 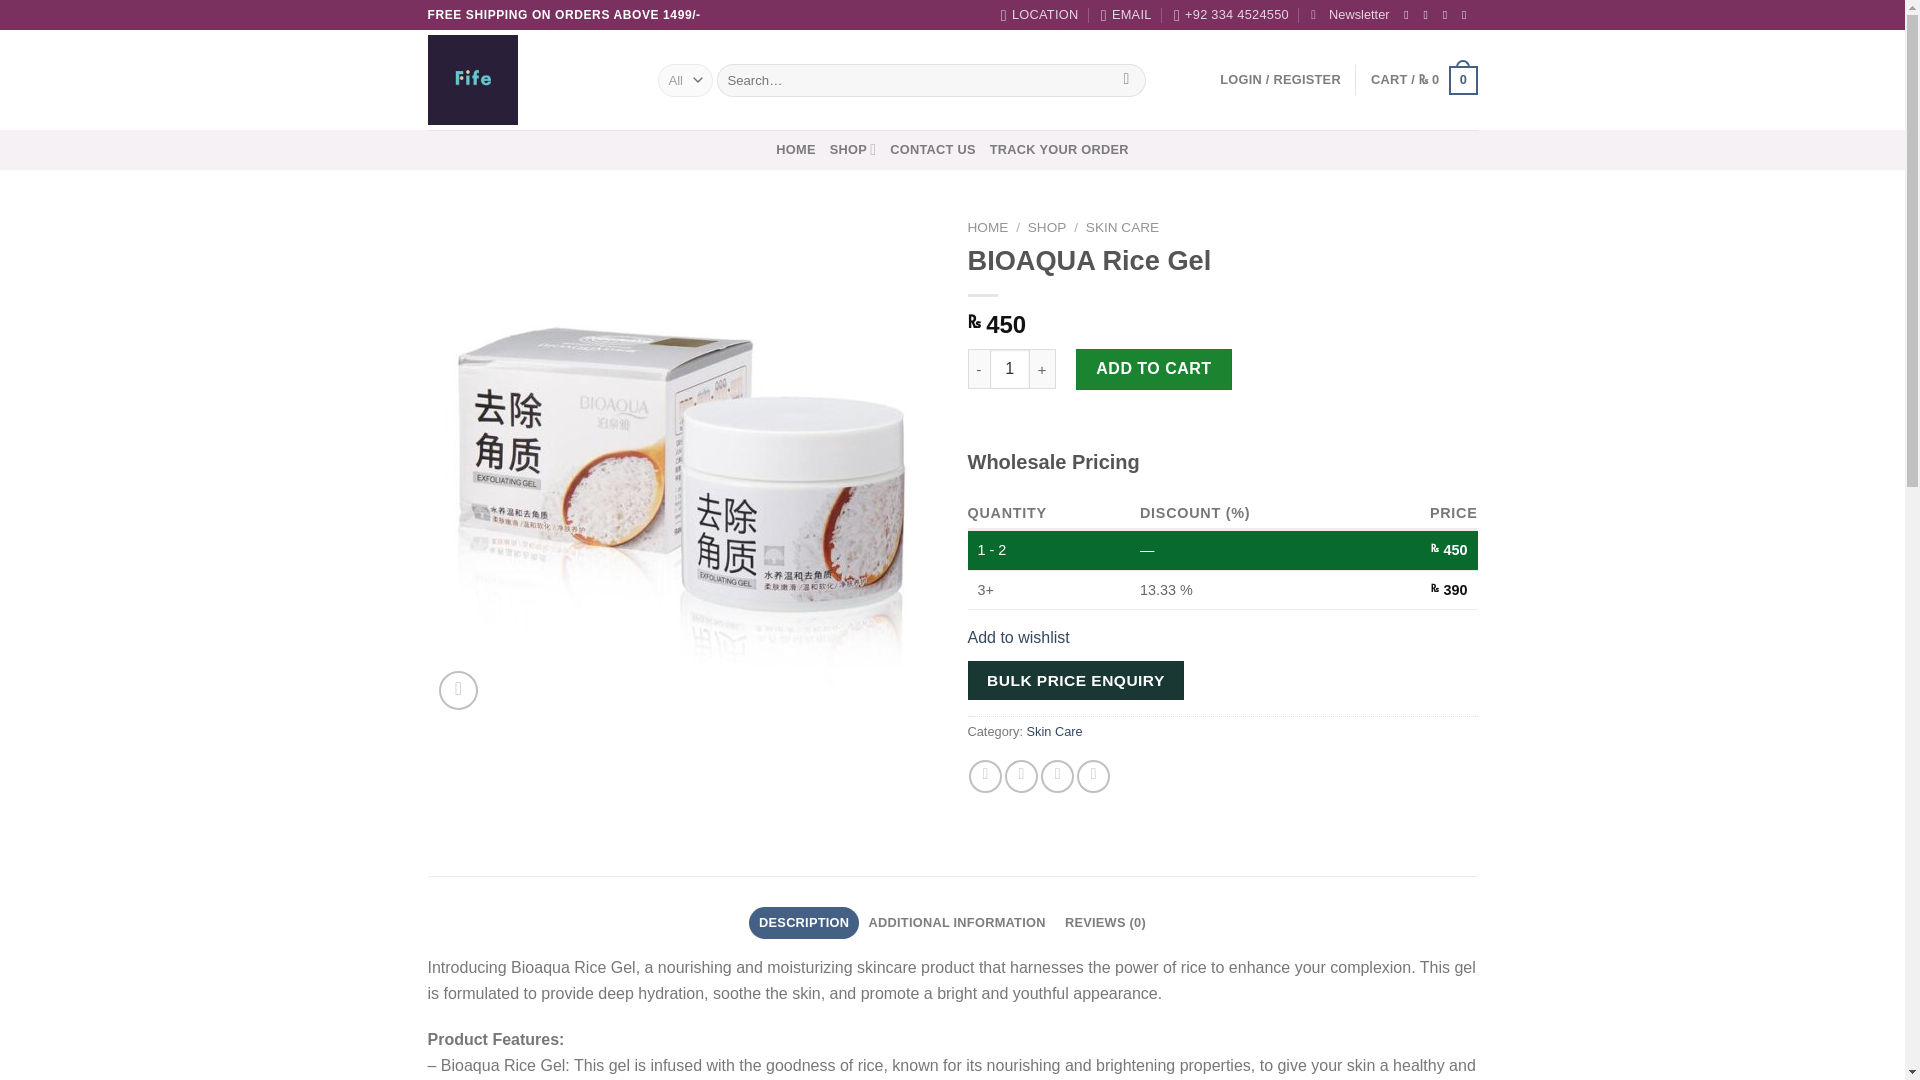 What do you see at coordinates (1047, 228) in the screenshot?
I see `SHOP` at bounding box center [1047, 228].